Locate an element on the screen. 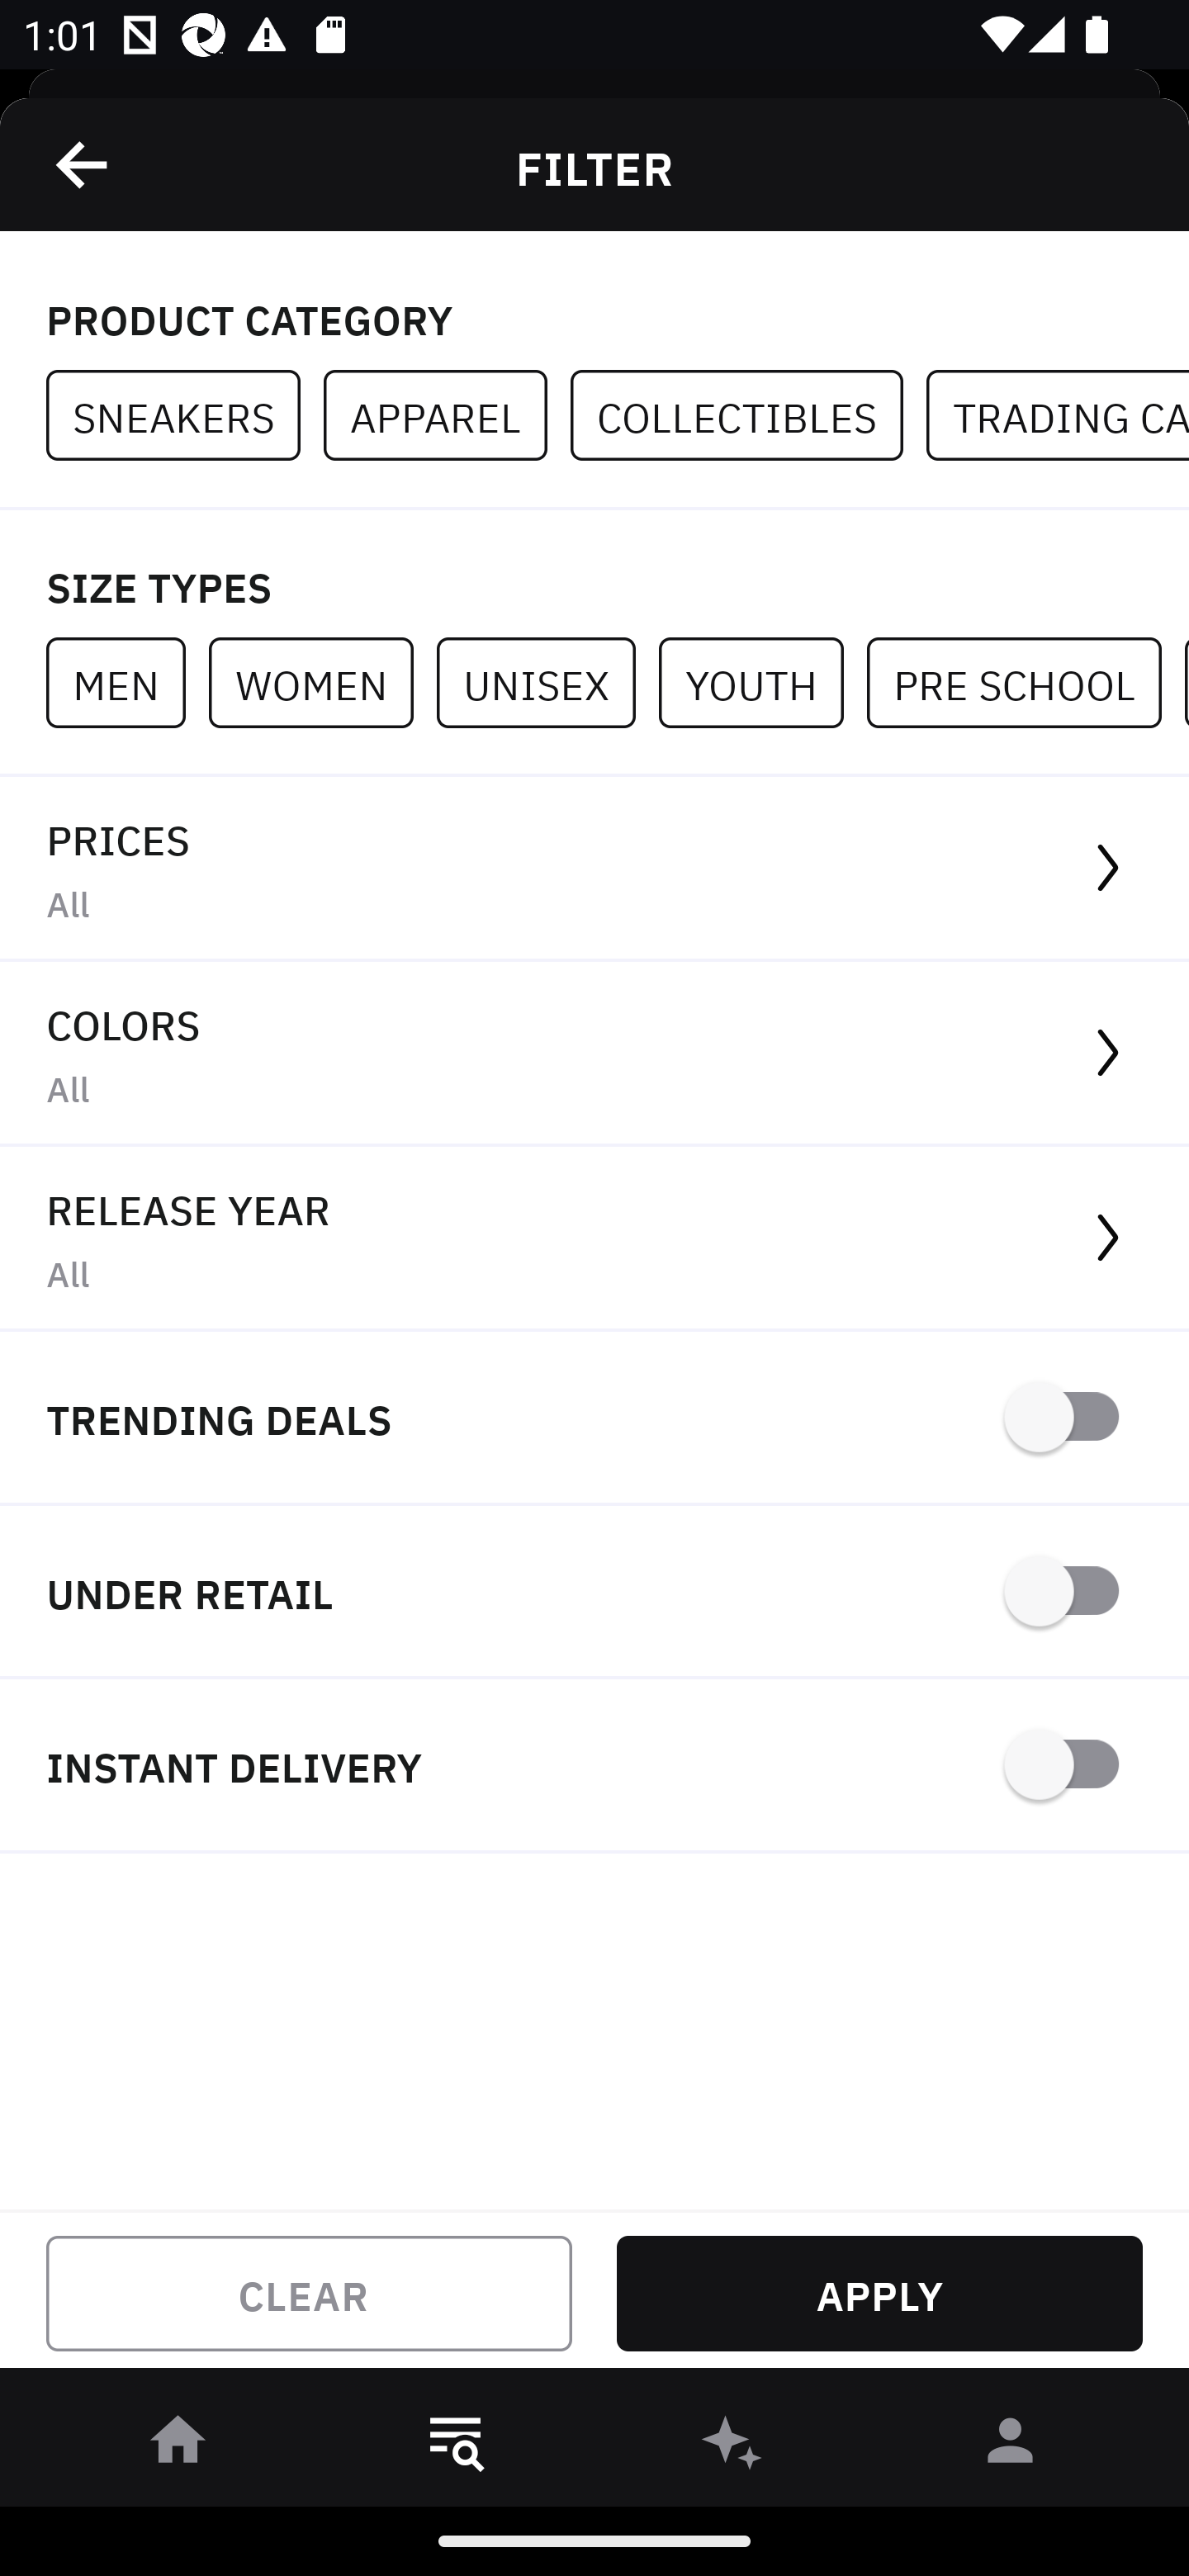  INSTANT DELIVERY is located at coordinates (594, 1767).